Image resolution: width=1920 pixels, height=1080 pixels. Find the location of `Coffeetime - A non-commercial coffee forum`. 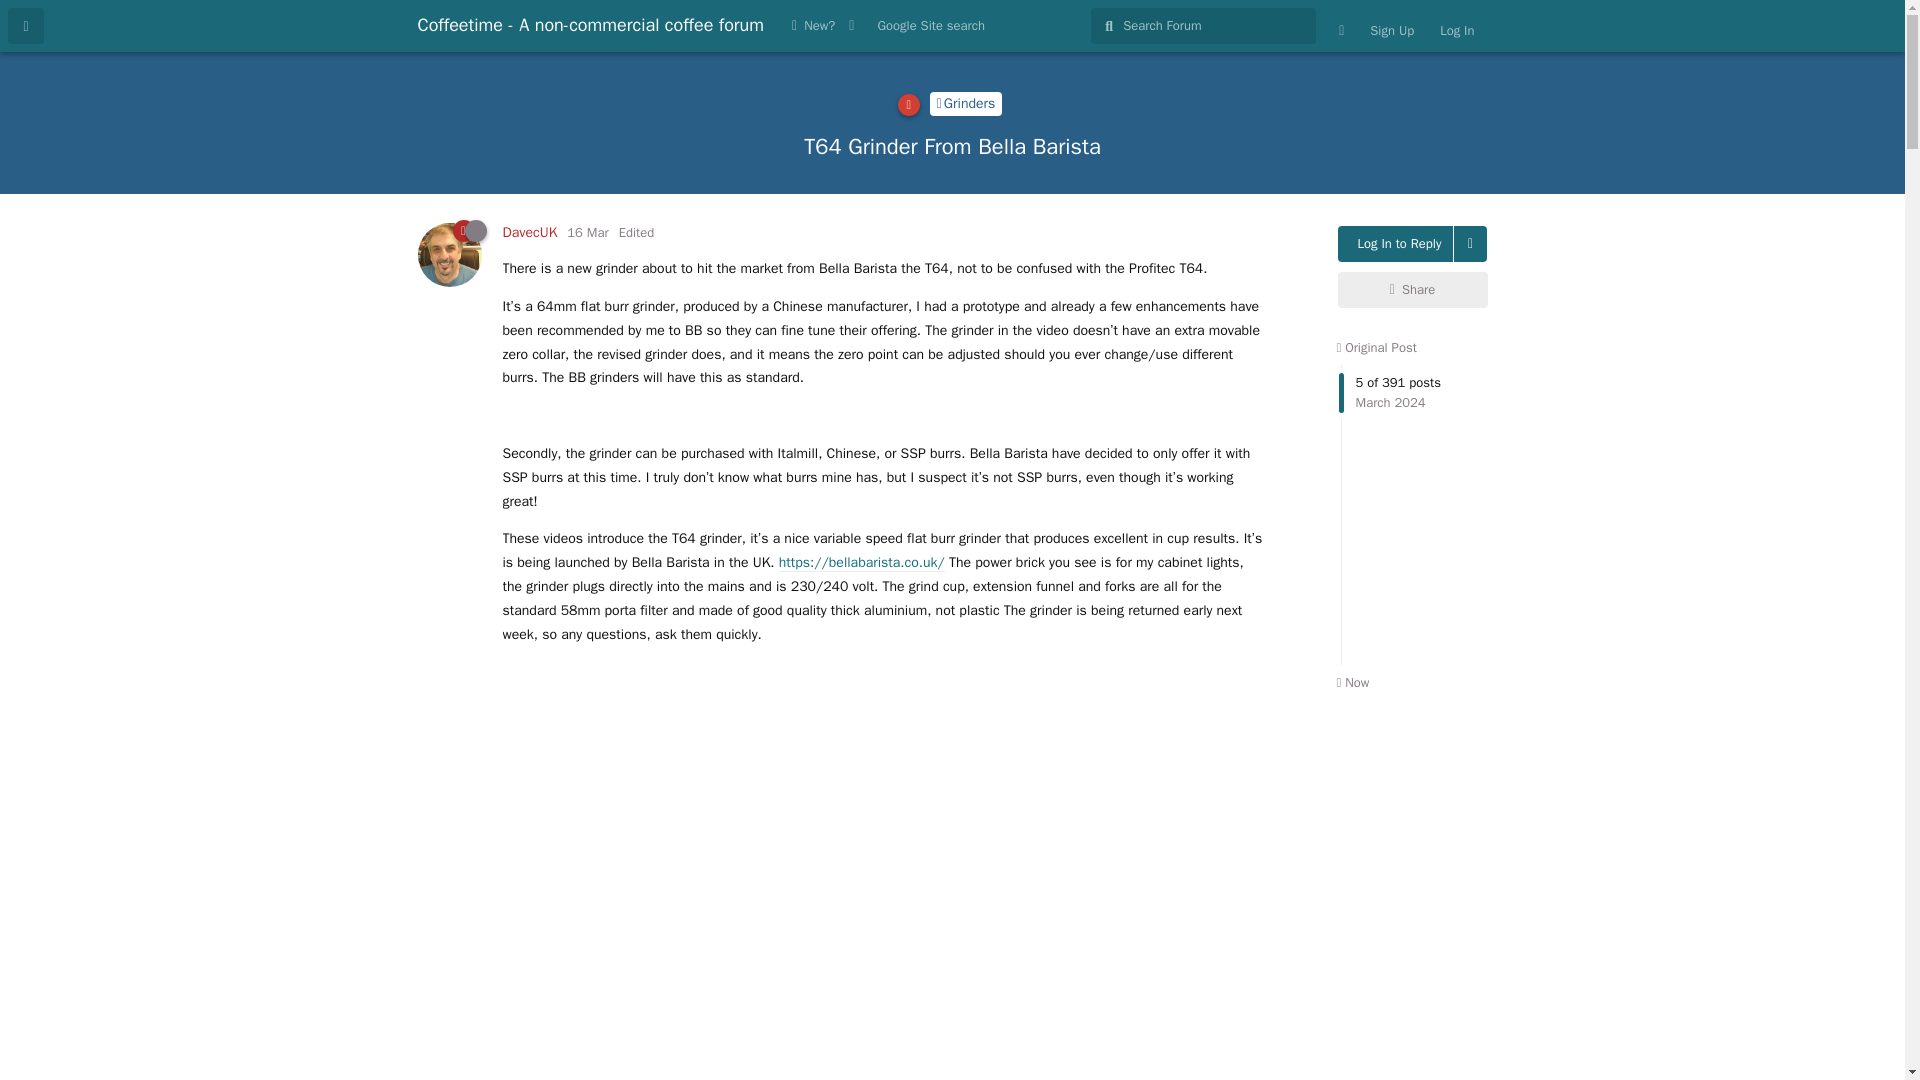

Coffeetime - A non-commercial coffee forum is located at coordinates (591, 24).